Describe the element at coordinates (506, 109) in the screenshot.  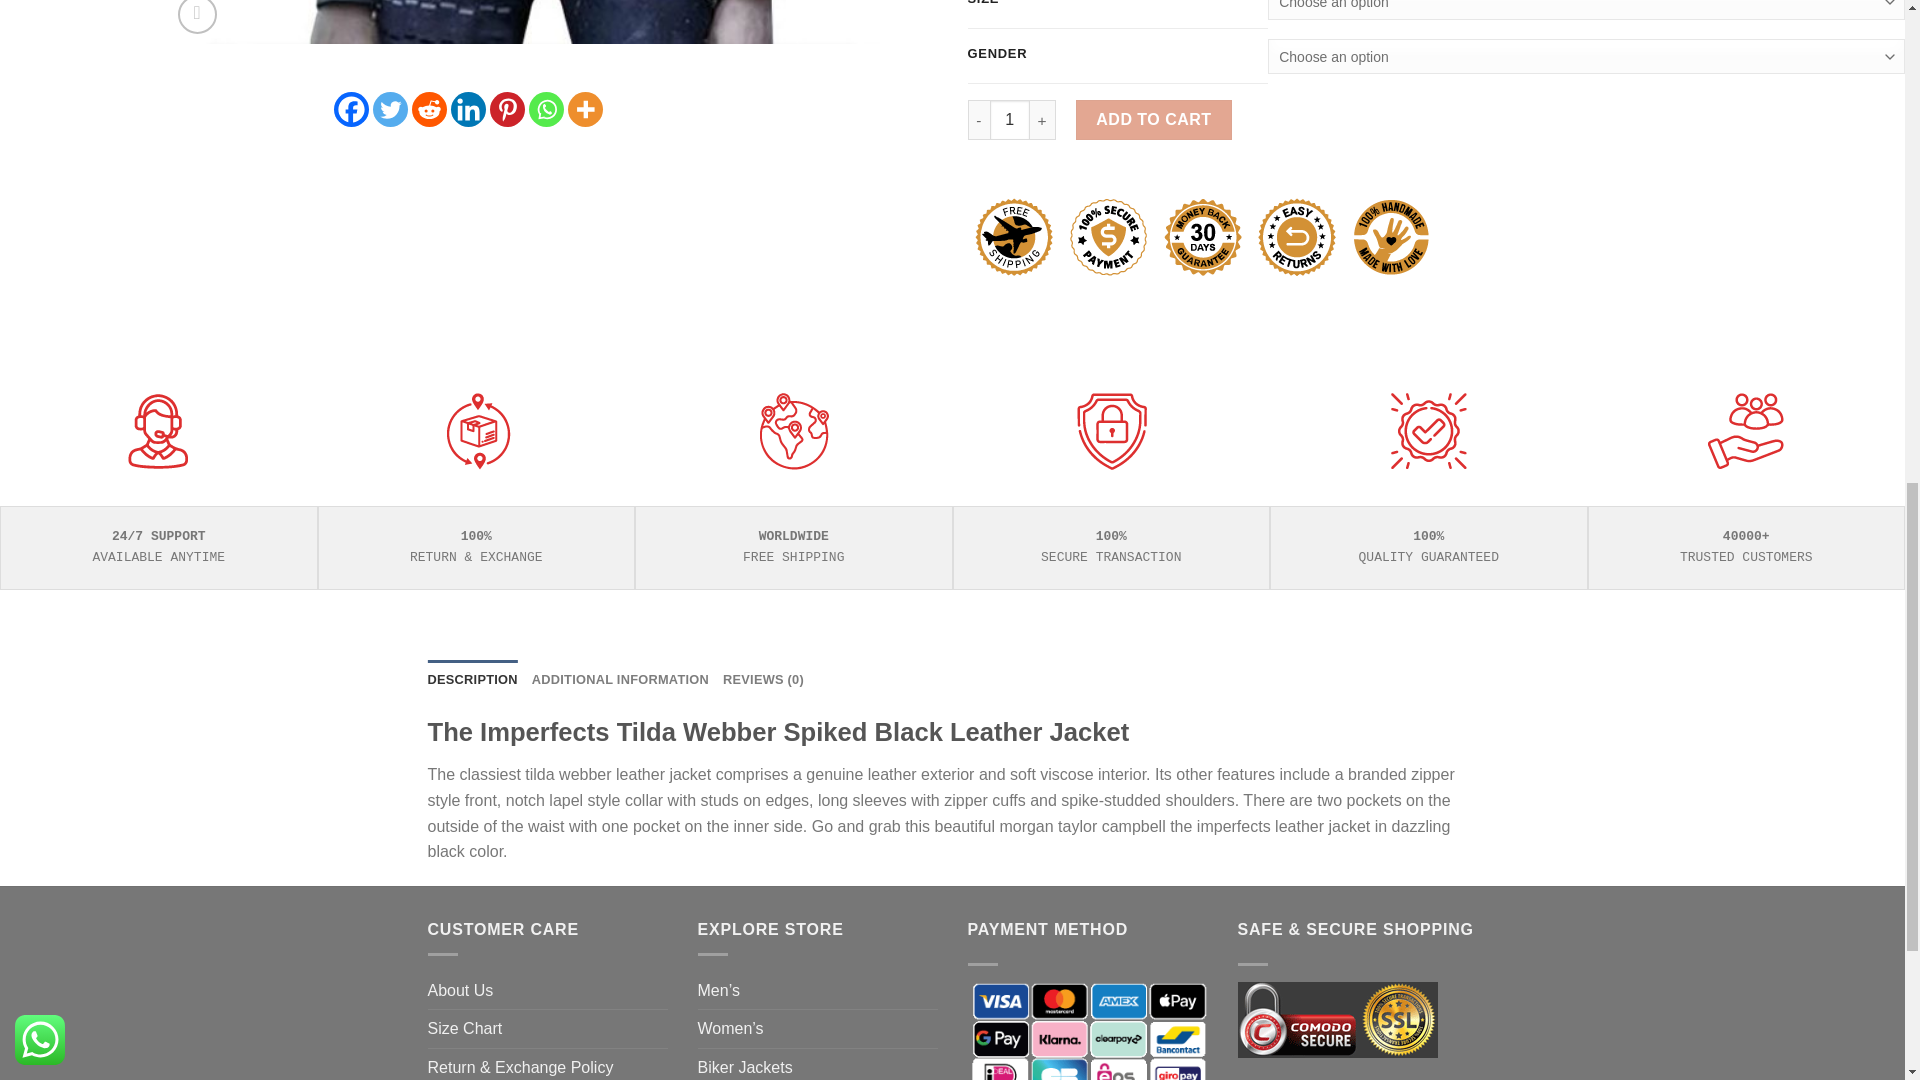
I see `Pinterest` at that location.